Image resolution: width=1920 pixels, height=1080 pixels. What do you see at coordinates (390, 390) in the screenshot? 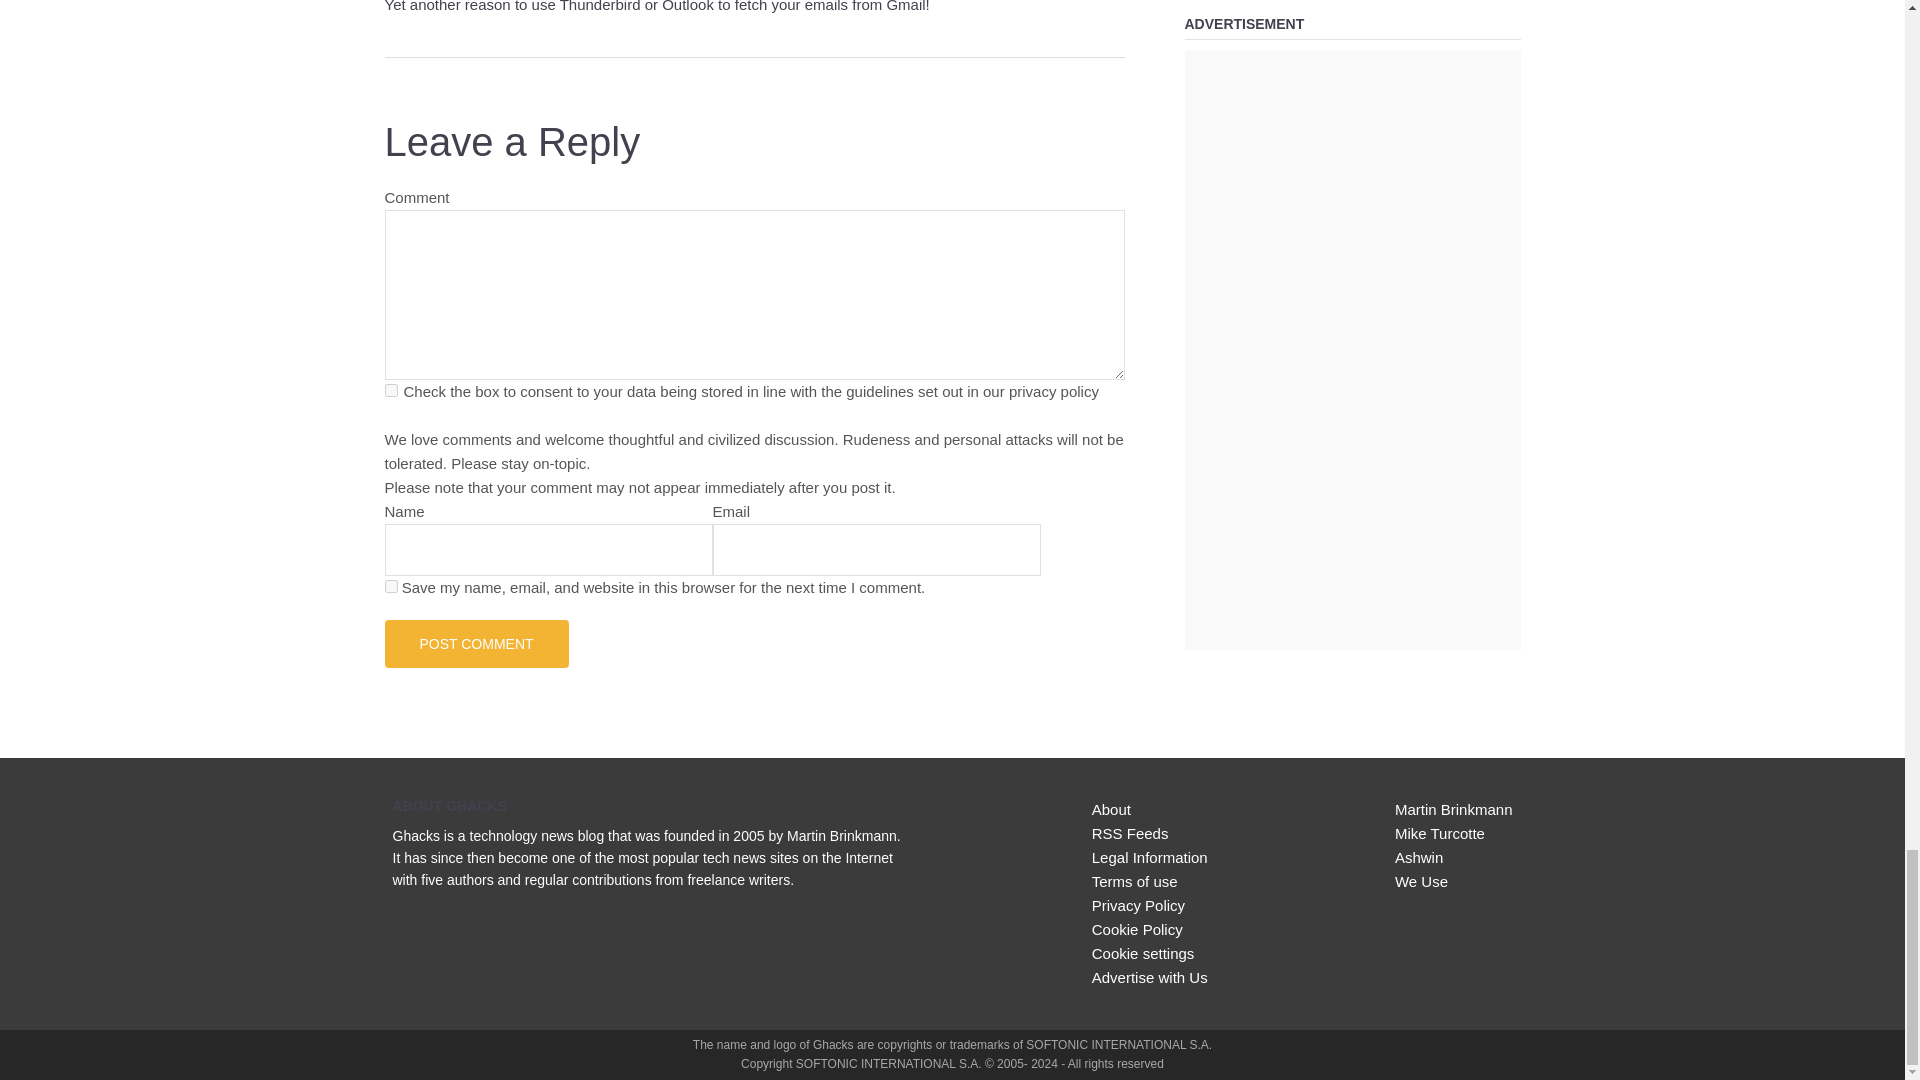
I see `privacy-key` at bounding box center [390, 390].